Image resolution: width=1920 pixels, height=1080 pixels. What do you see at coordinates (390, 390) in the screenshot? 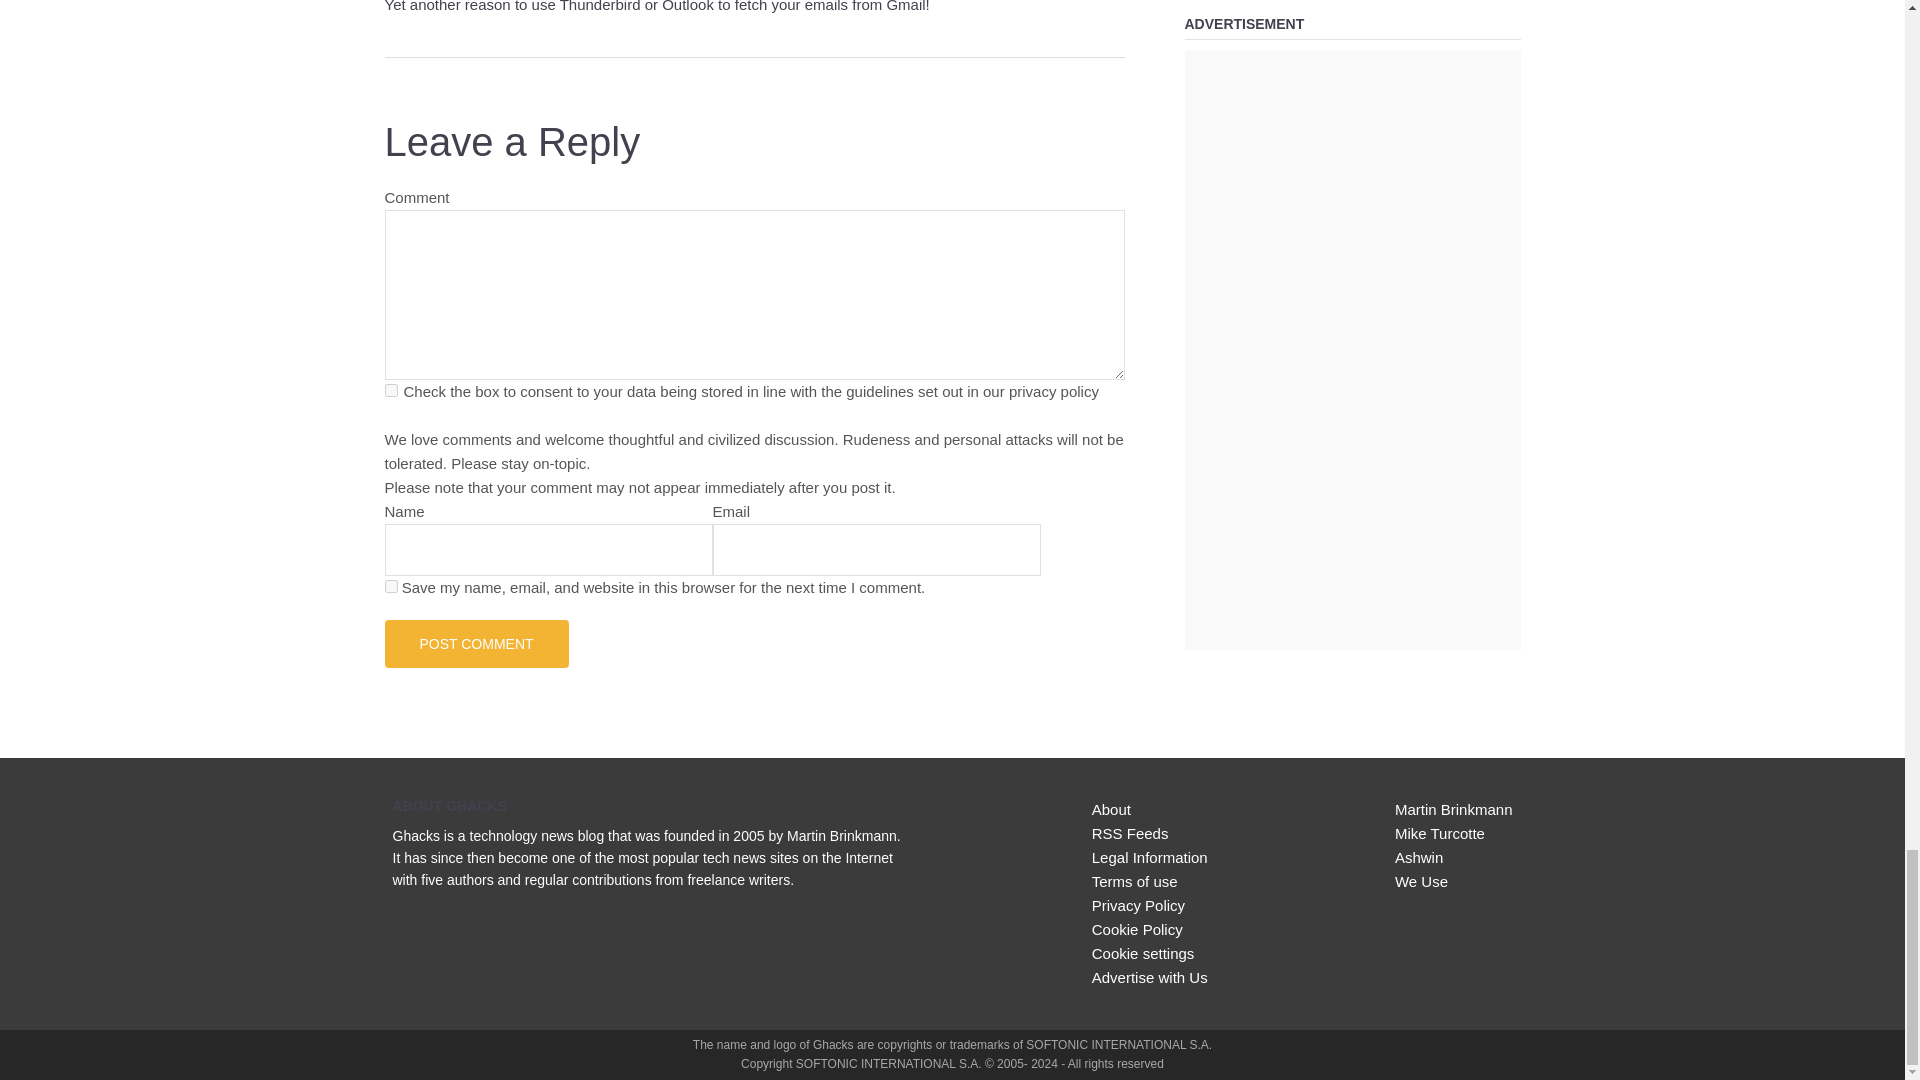
I see `privacy-key` at bounding box center [390, 390].